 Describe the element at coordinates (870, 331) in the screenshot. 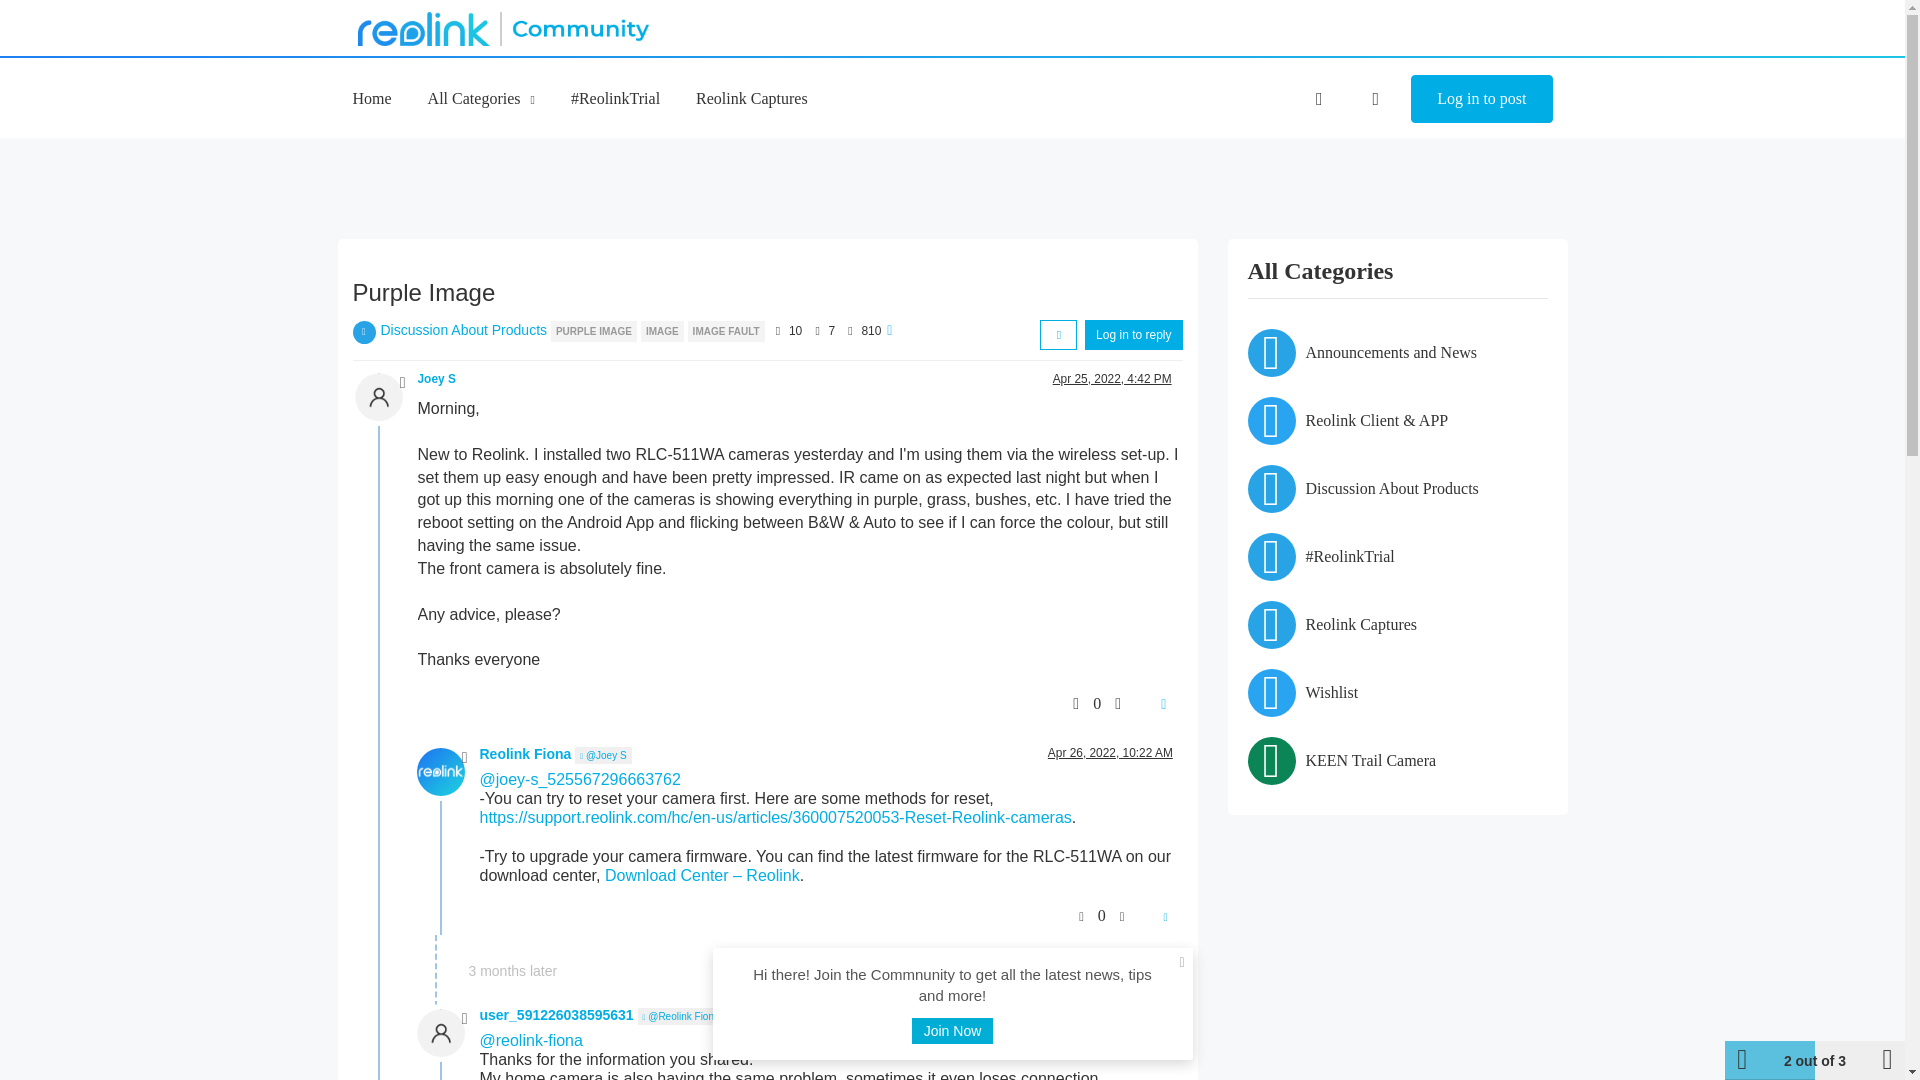

I see `810` at that location.